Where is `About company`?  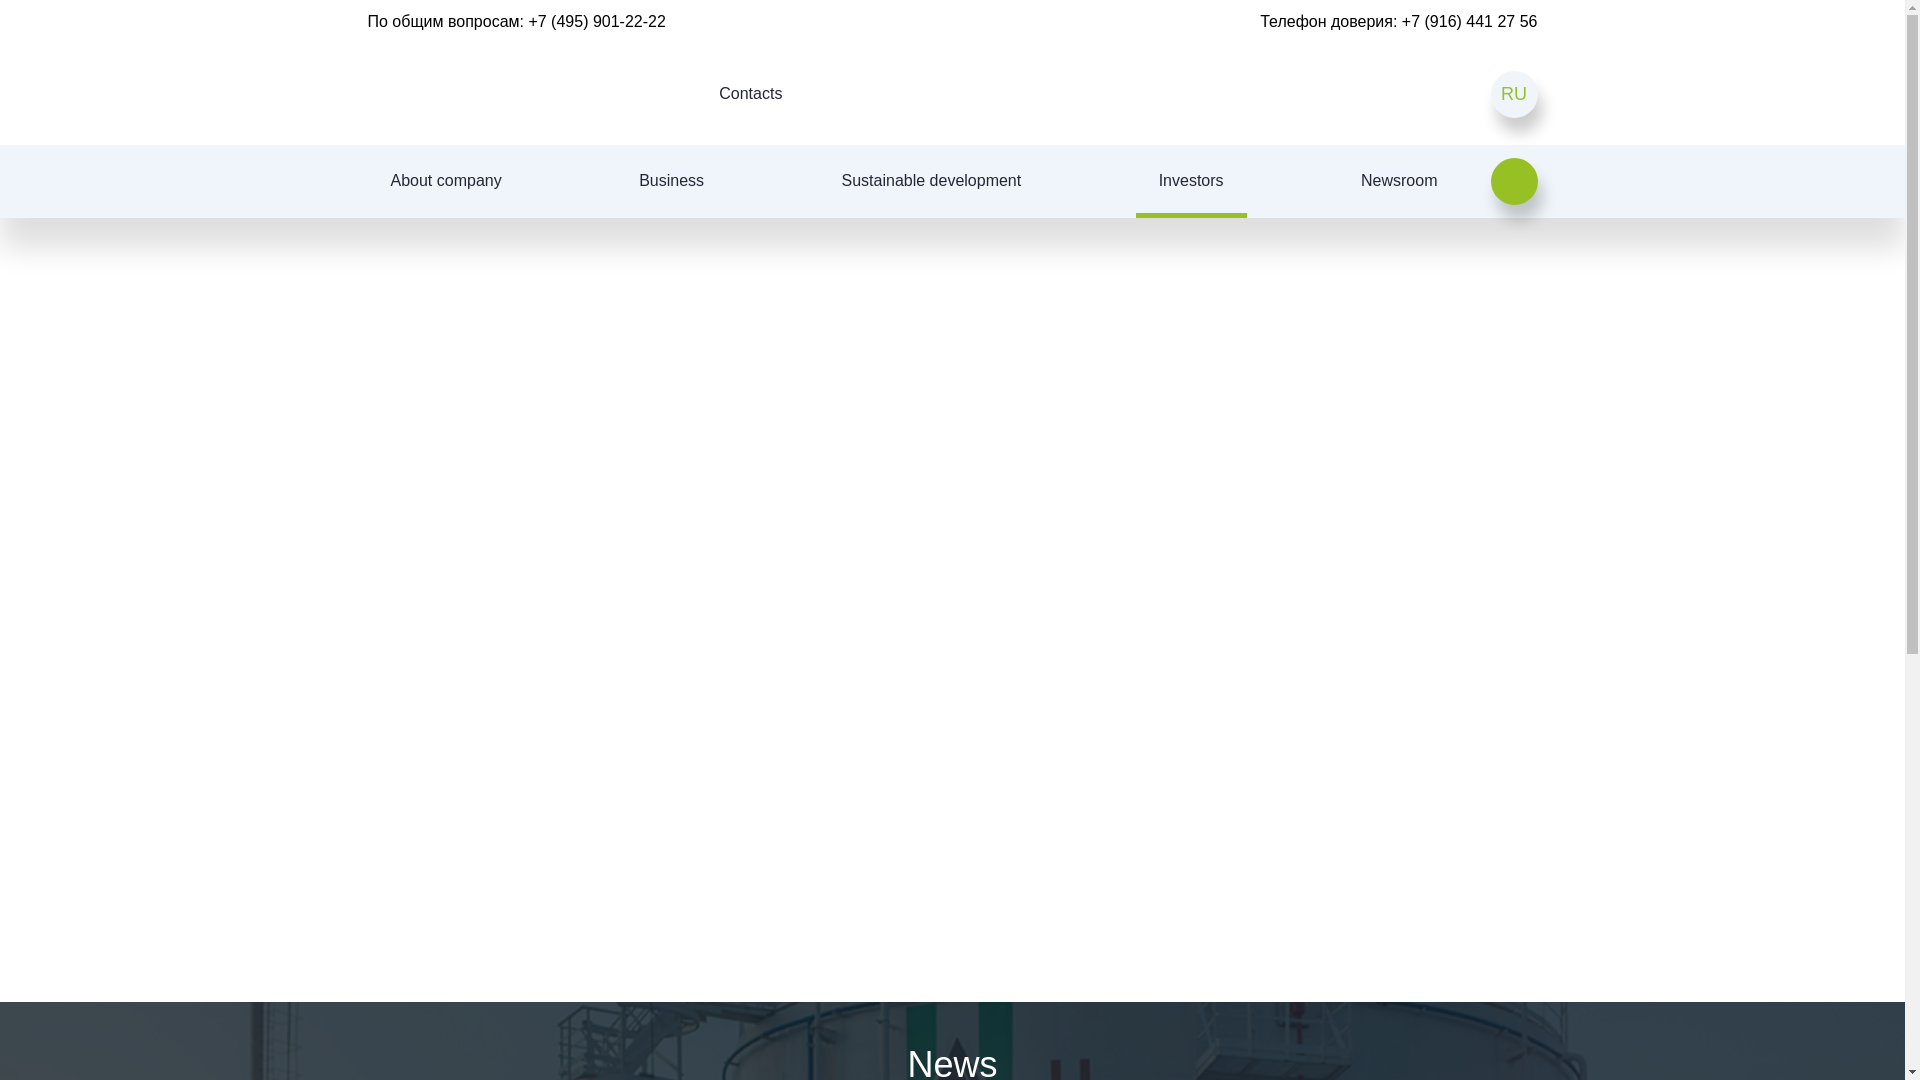
About company is located at coordinates (446, 181).